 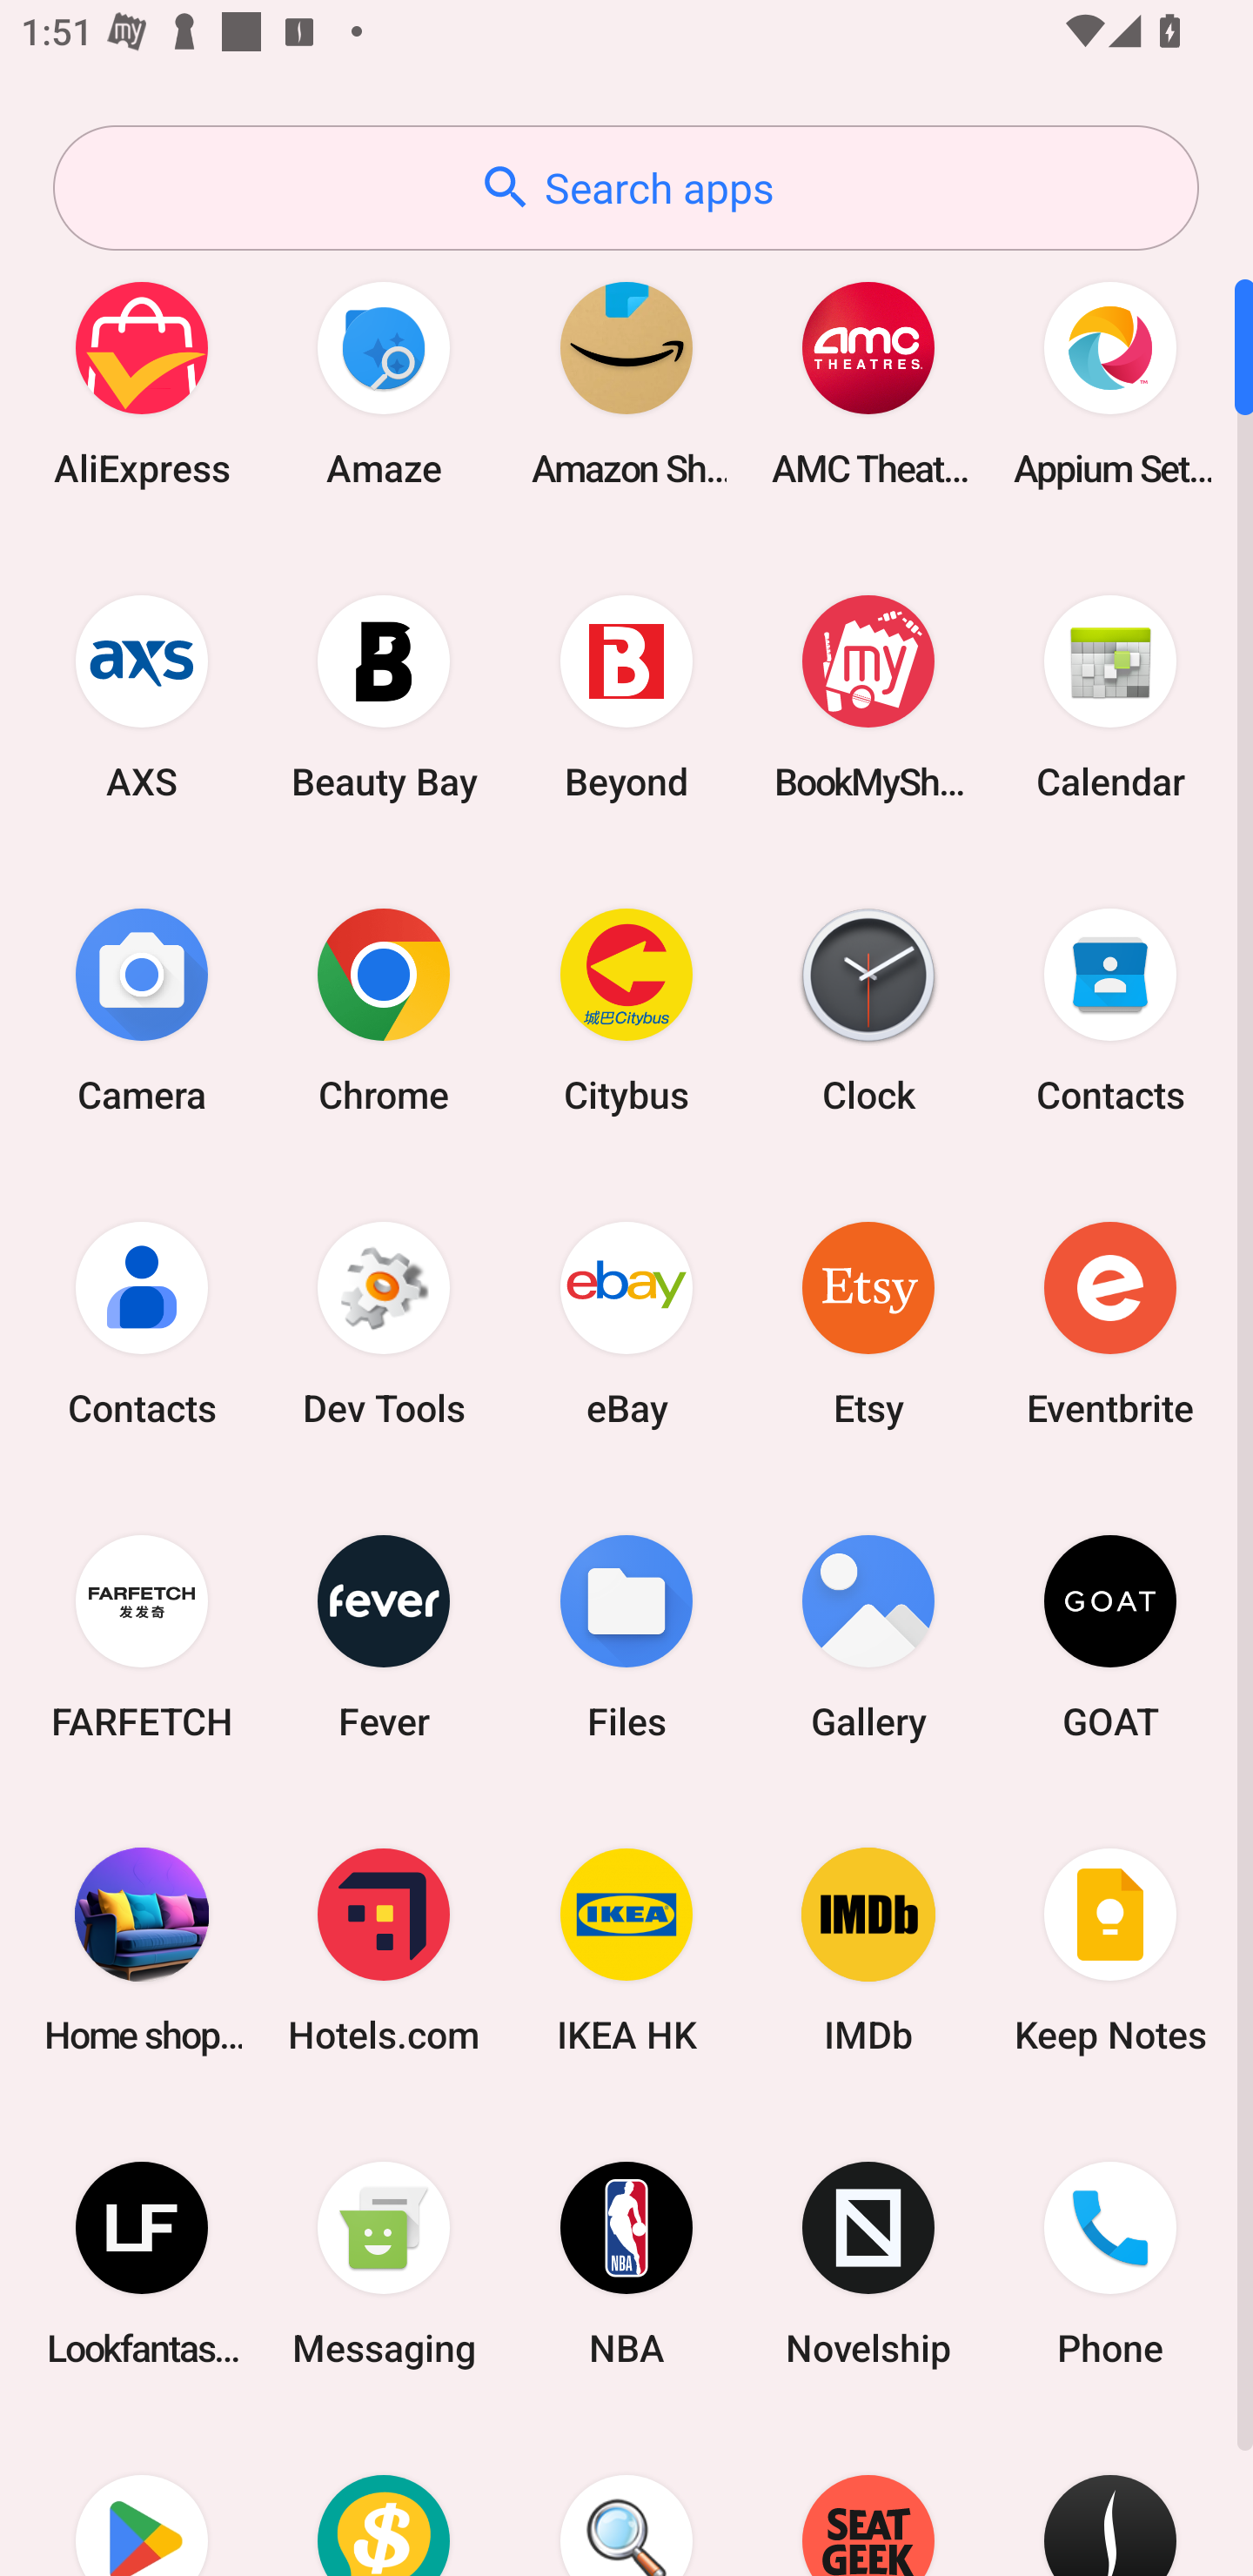 I want to click on Home shopping, so click(x=142, y=1949).